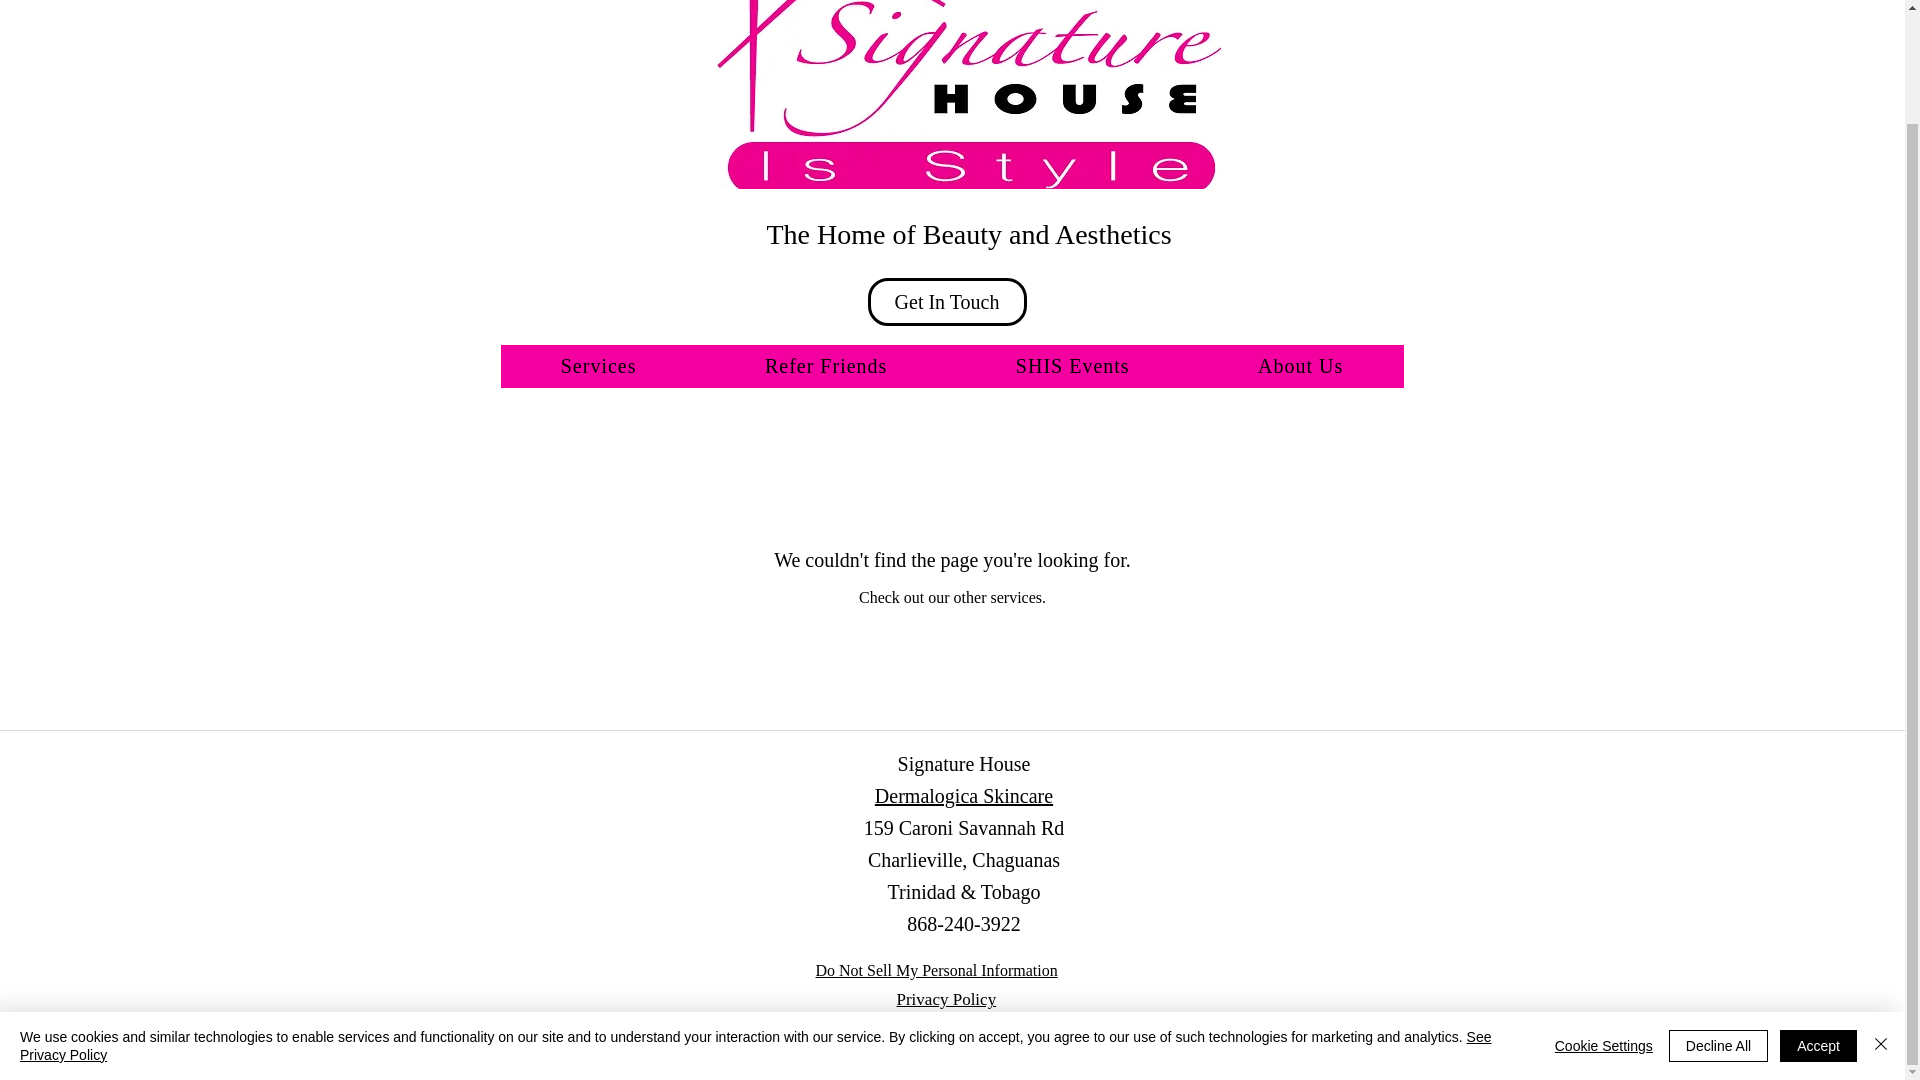  I want to click on Do Not Sell My Personal Information, so click(936, 970).